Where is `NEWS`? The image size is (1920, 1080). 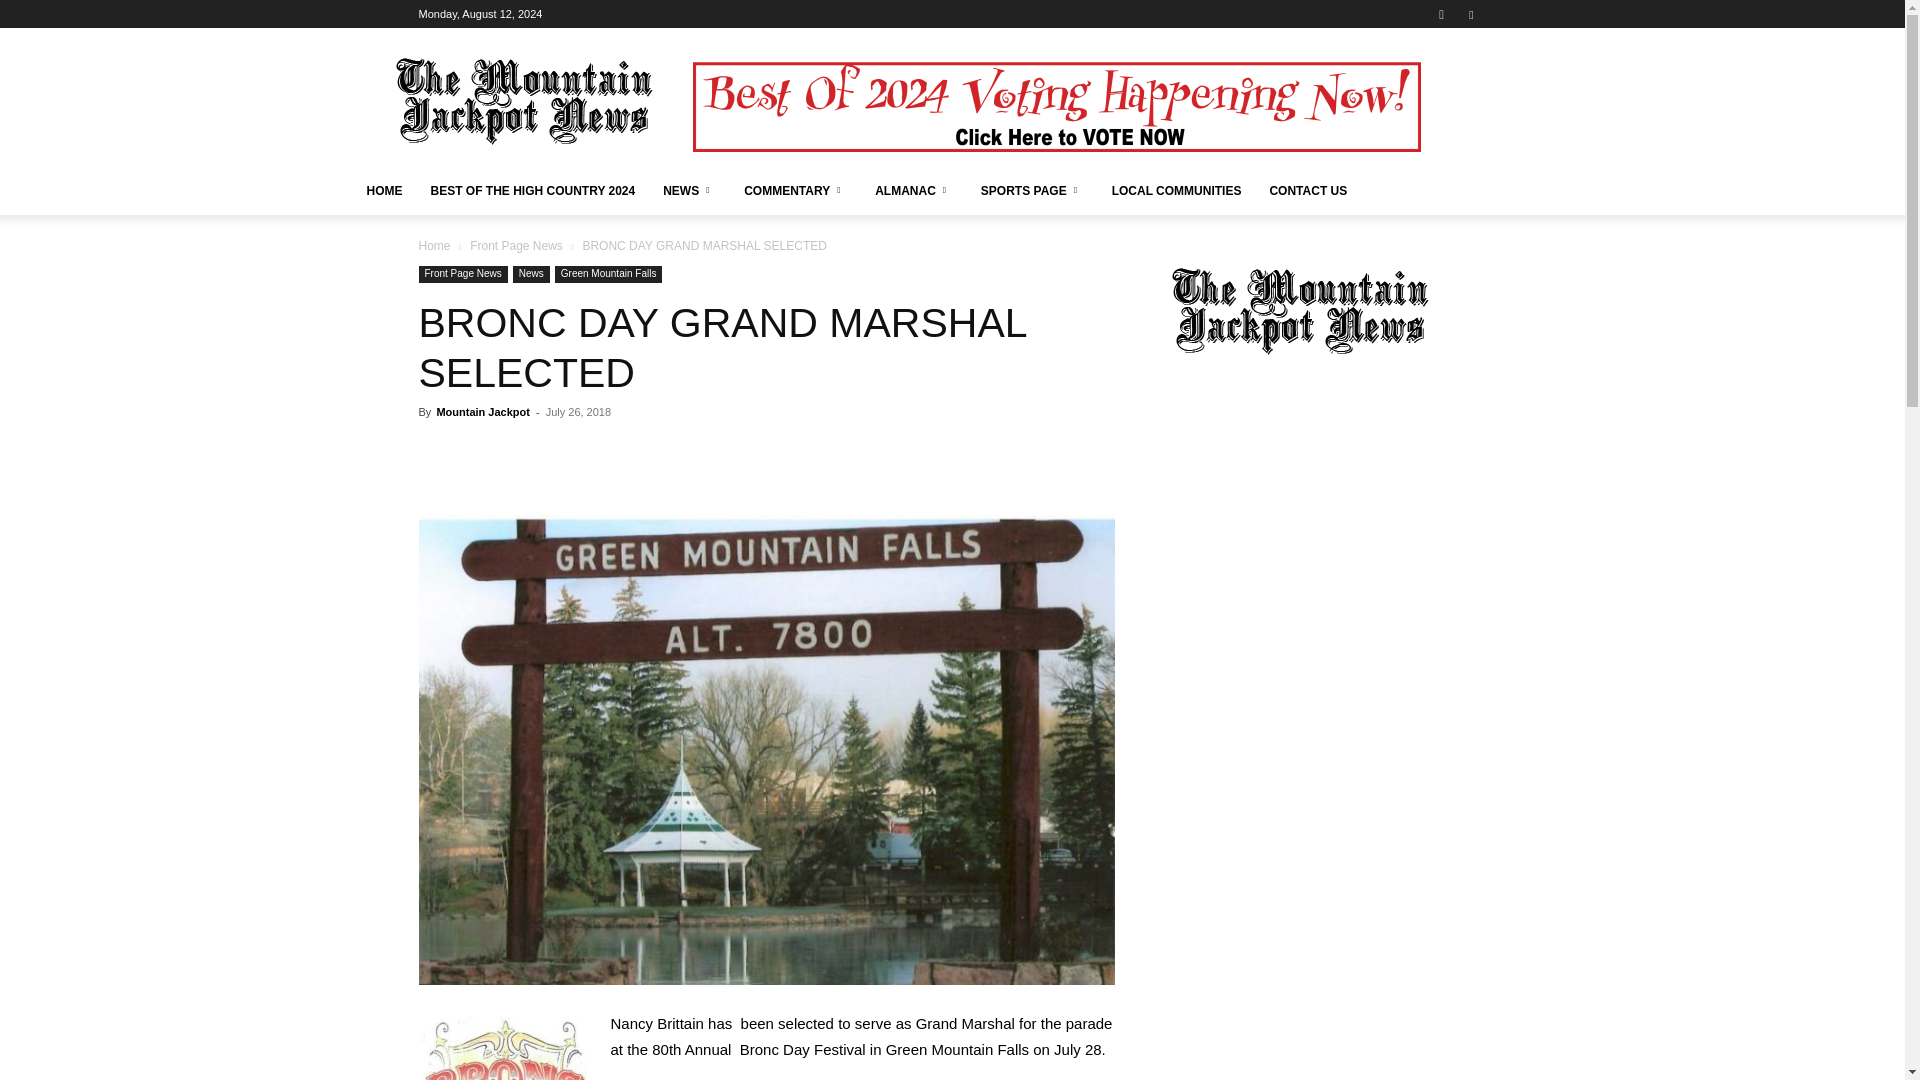
NEWS is located at coordinates (688, 190).